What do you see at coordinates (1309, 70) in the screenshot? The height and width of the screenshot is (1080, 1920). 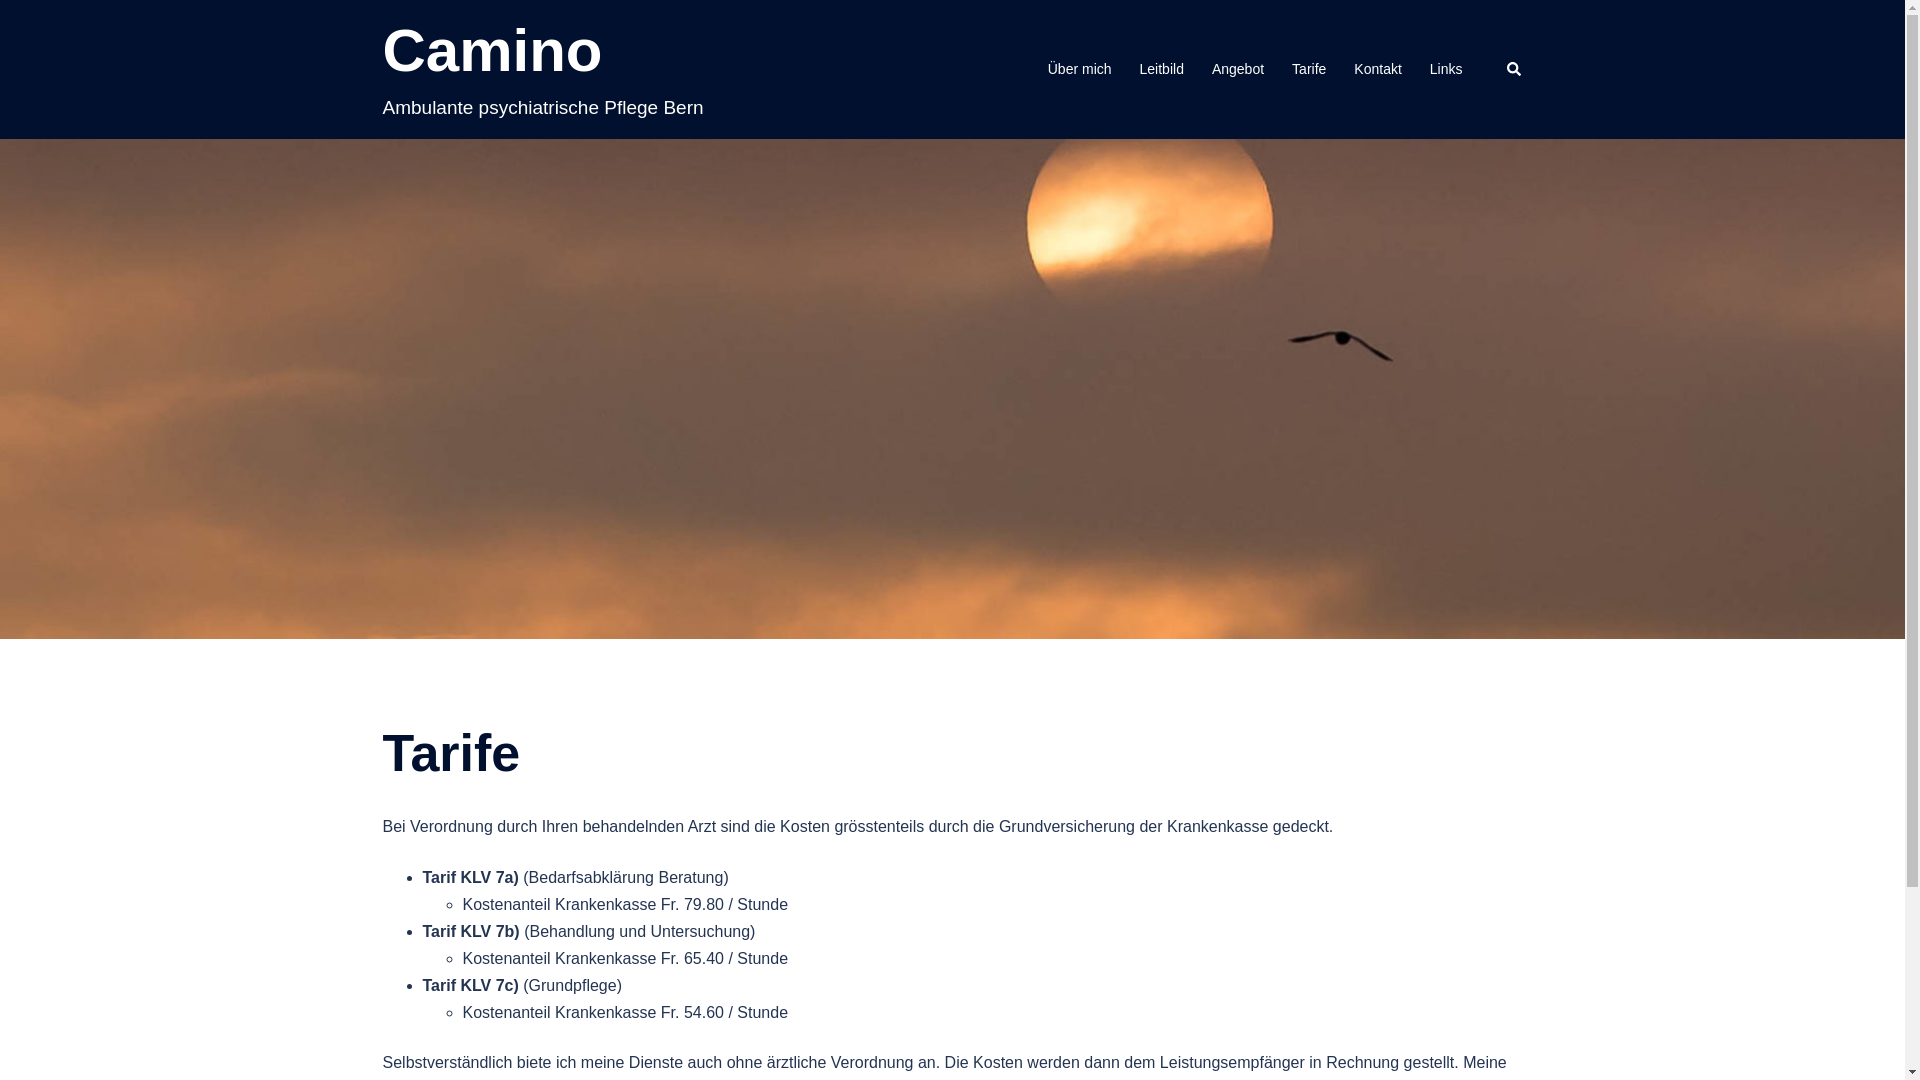 I see `Tarife` at bounding box center [1309, 70].